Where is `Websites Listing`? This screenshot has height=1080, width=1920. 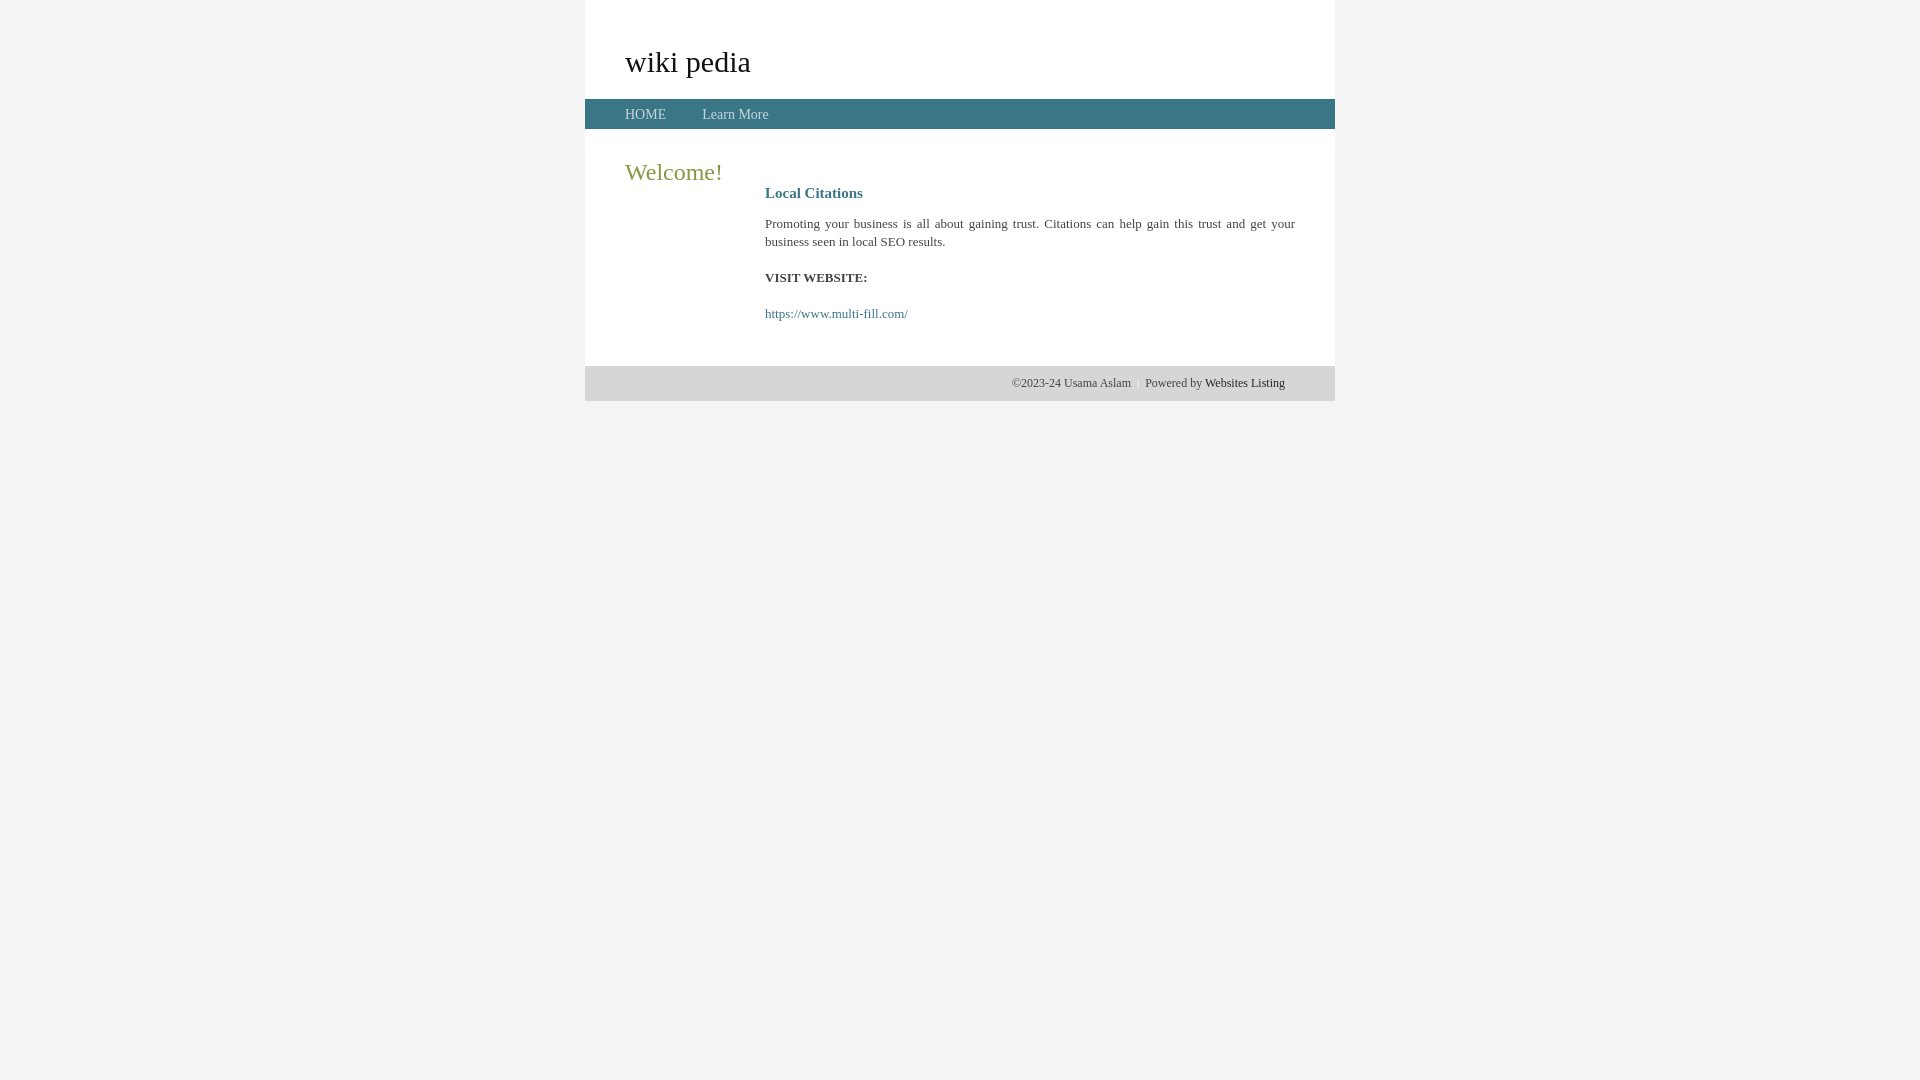 Websites Listing is located at coordinates (1245, 383).